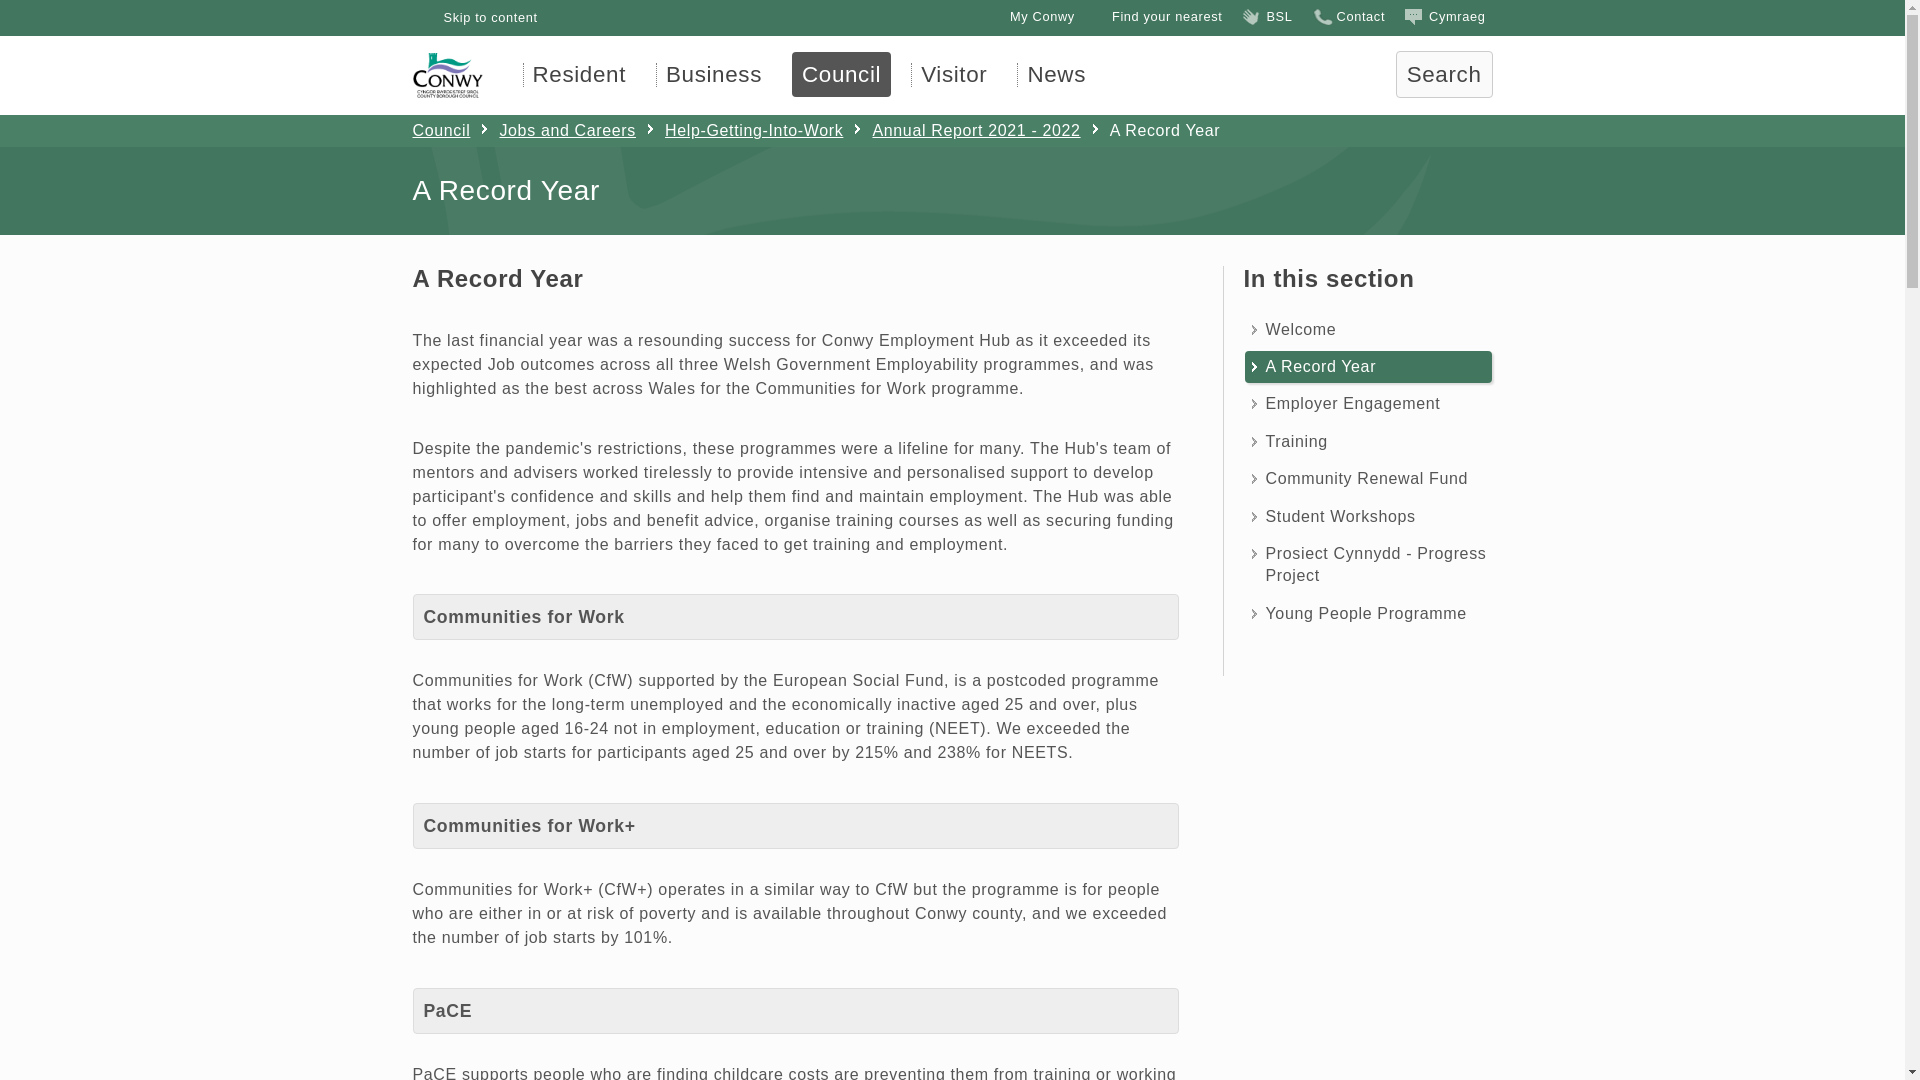 The image size is (1920, 1080). What do you see at coordinates (1266, 16) in the screenshot?
I see `BSL` at bounding box center [1266, 16].